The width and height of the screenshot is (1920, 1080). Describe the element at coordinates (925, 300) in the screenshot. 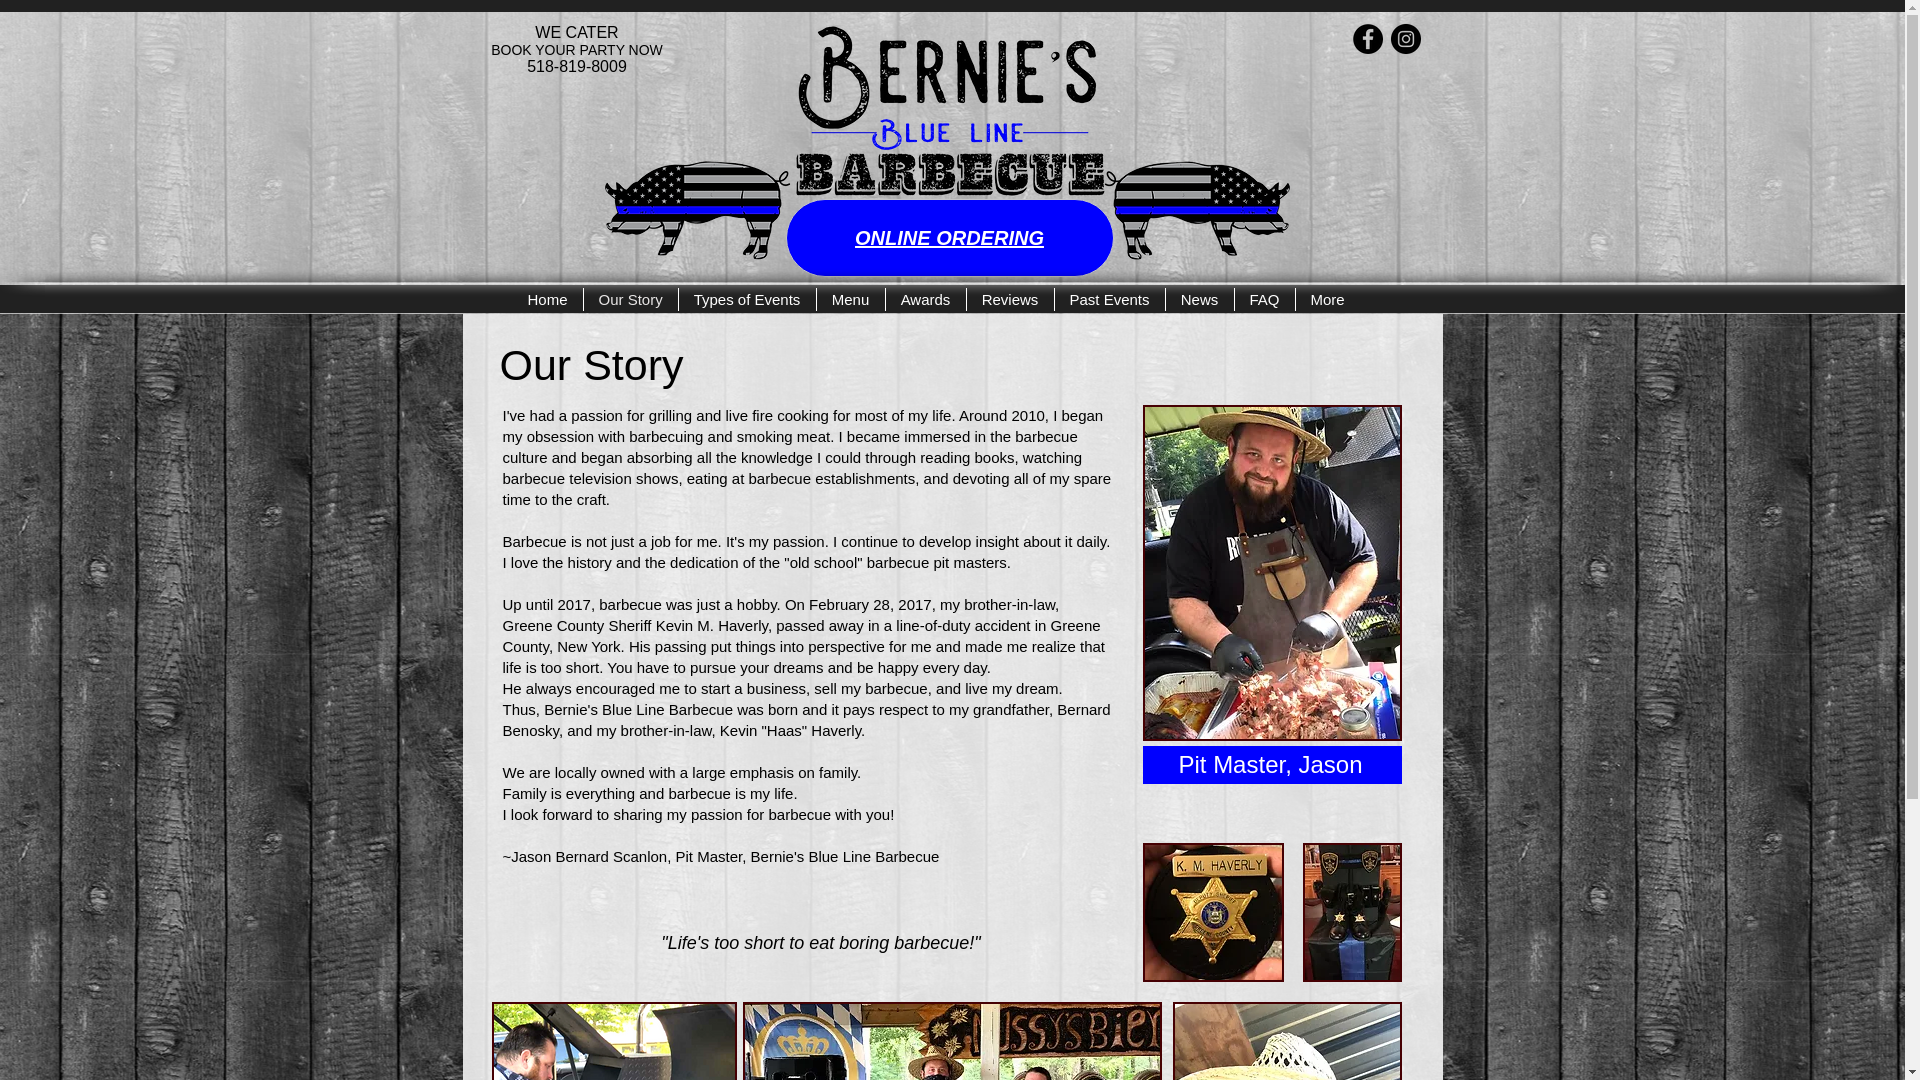

I see `Awards` at that location.